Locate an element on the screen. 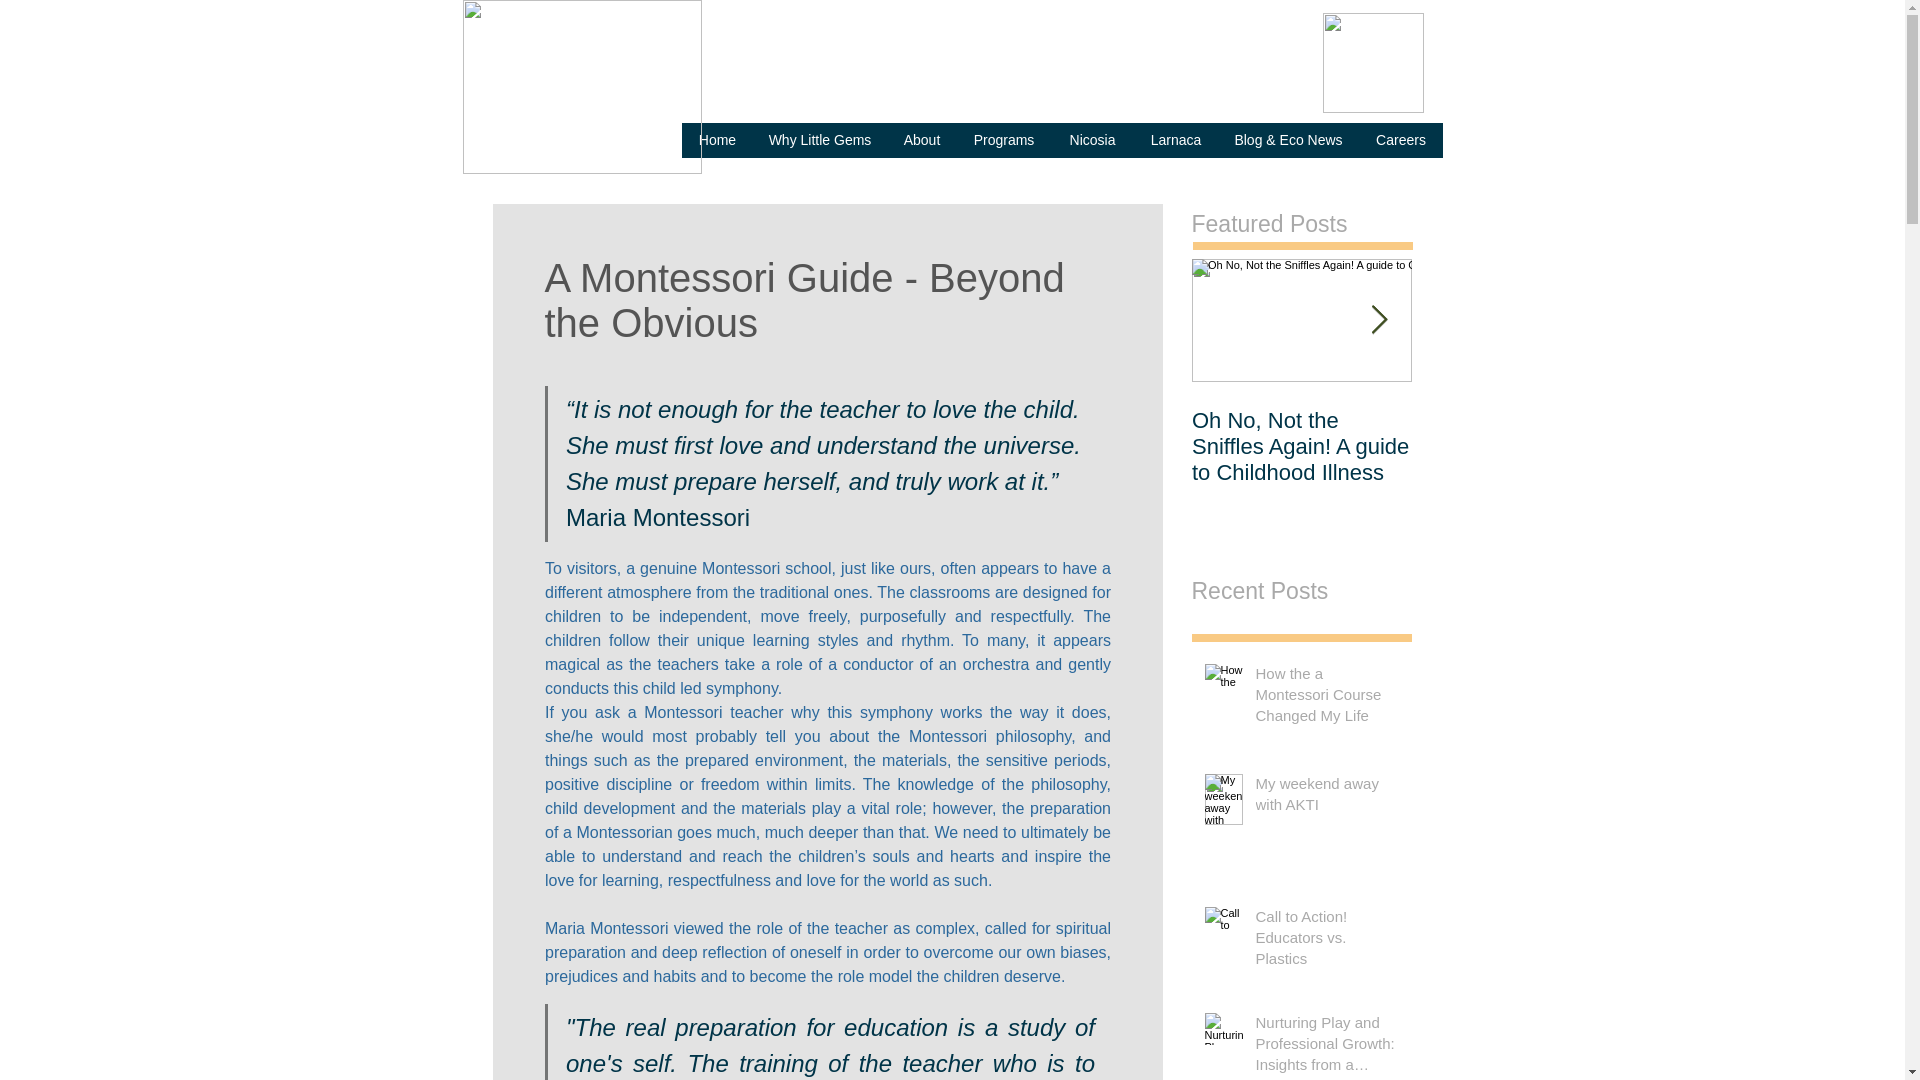  About is located at coordinates (920, 140).